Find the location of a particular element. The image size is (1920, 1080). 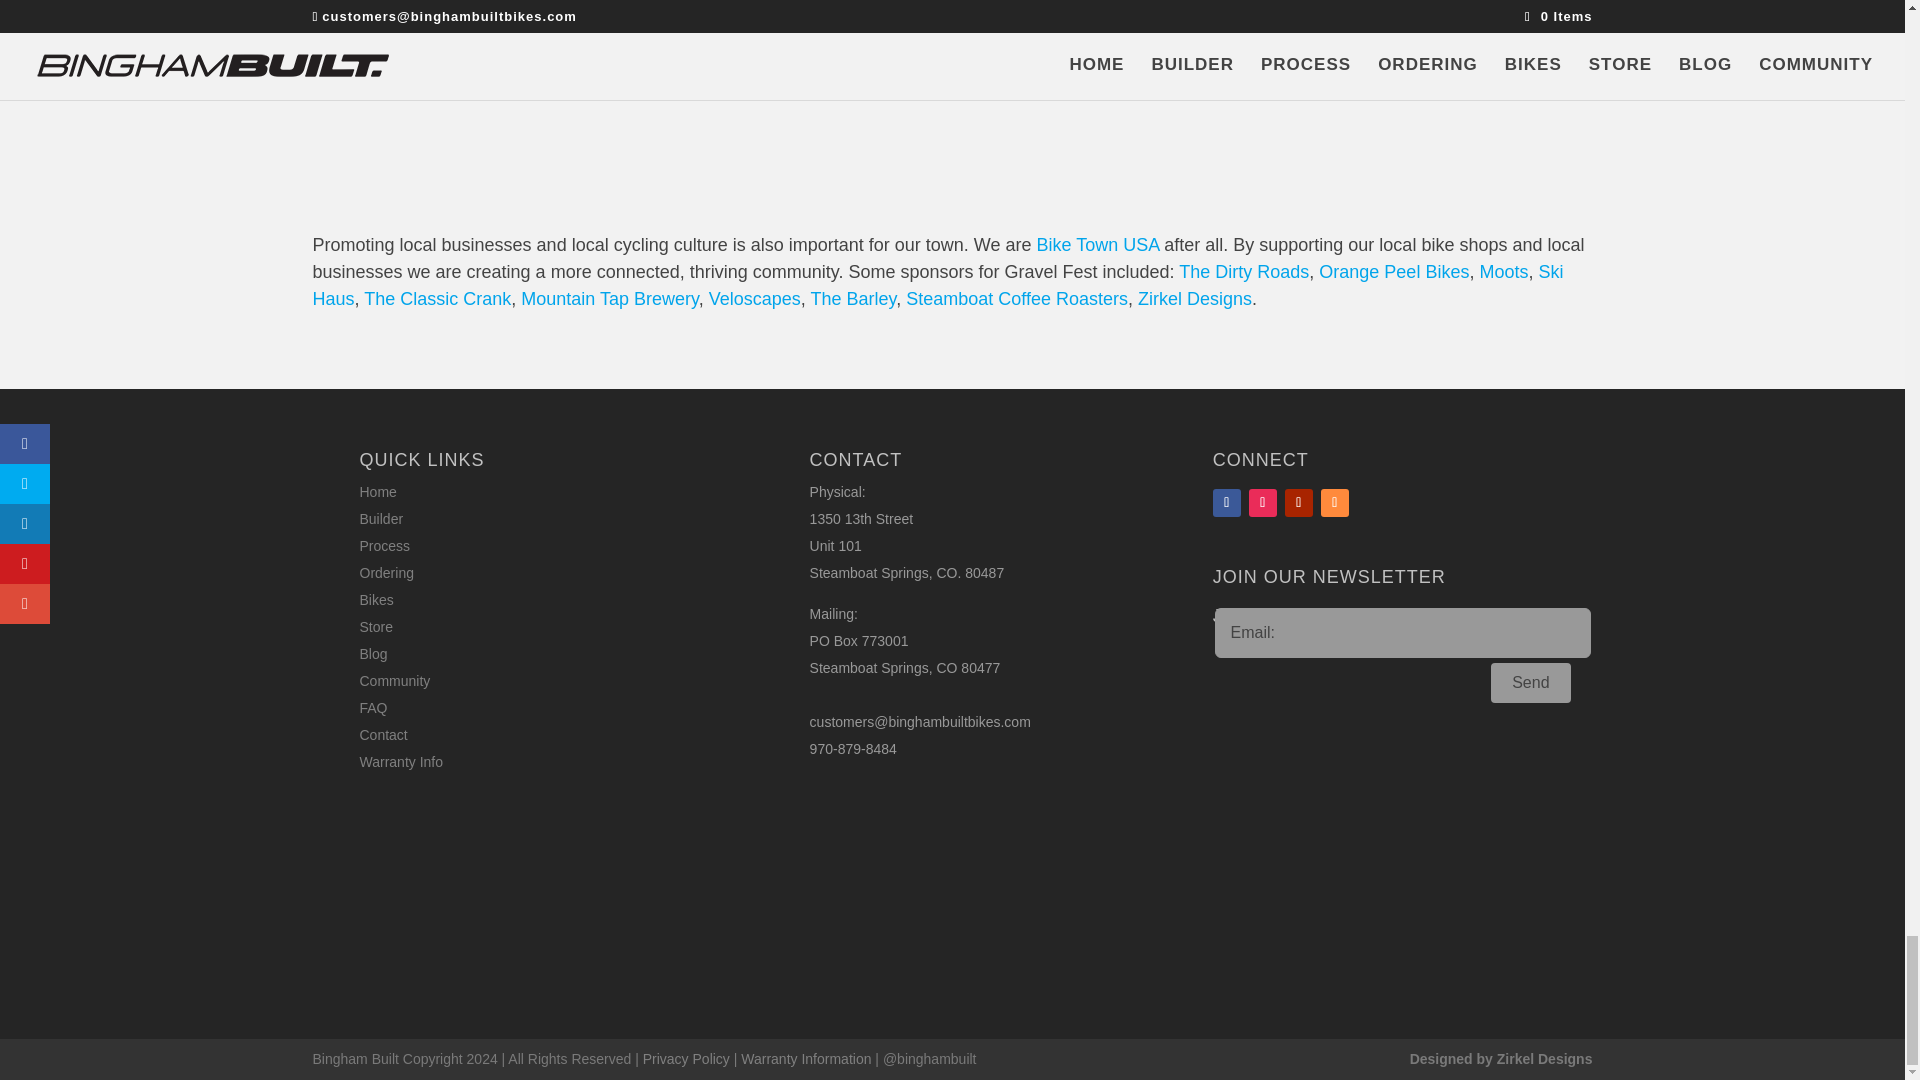

Orange Peel Bikes is located at coordinates (1394, 272).